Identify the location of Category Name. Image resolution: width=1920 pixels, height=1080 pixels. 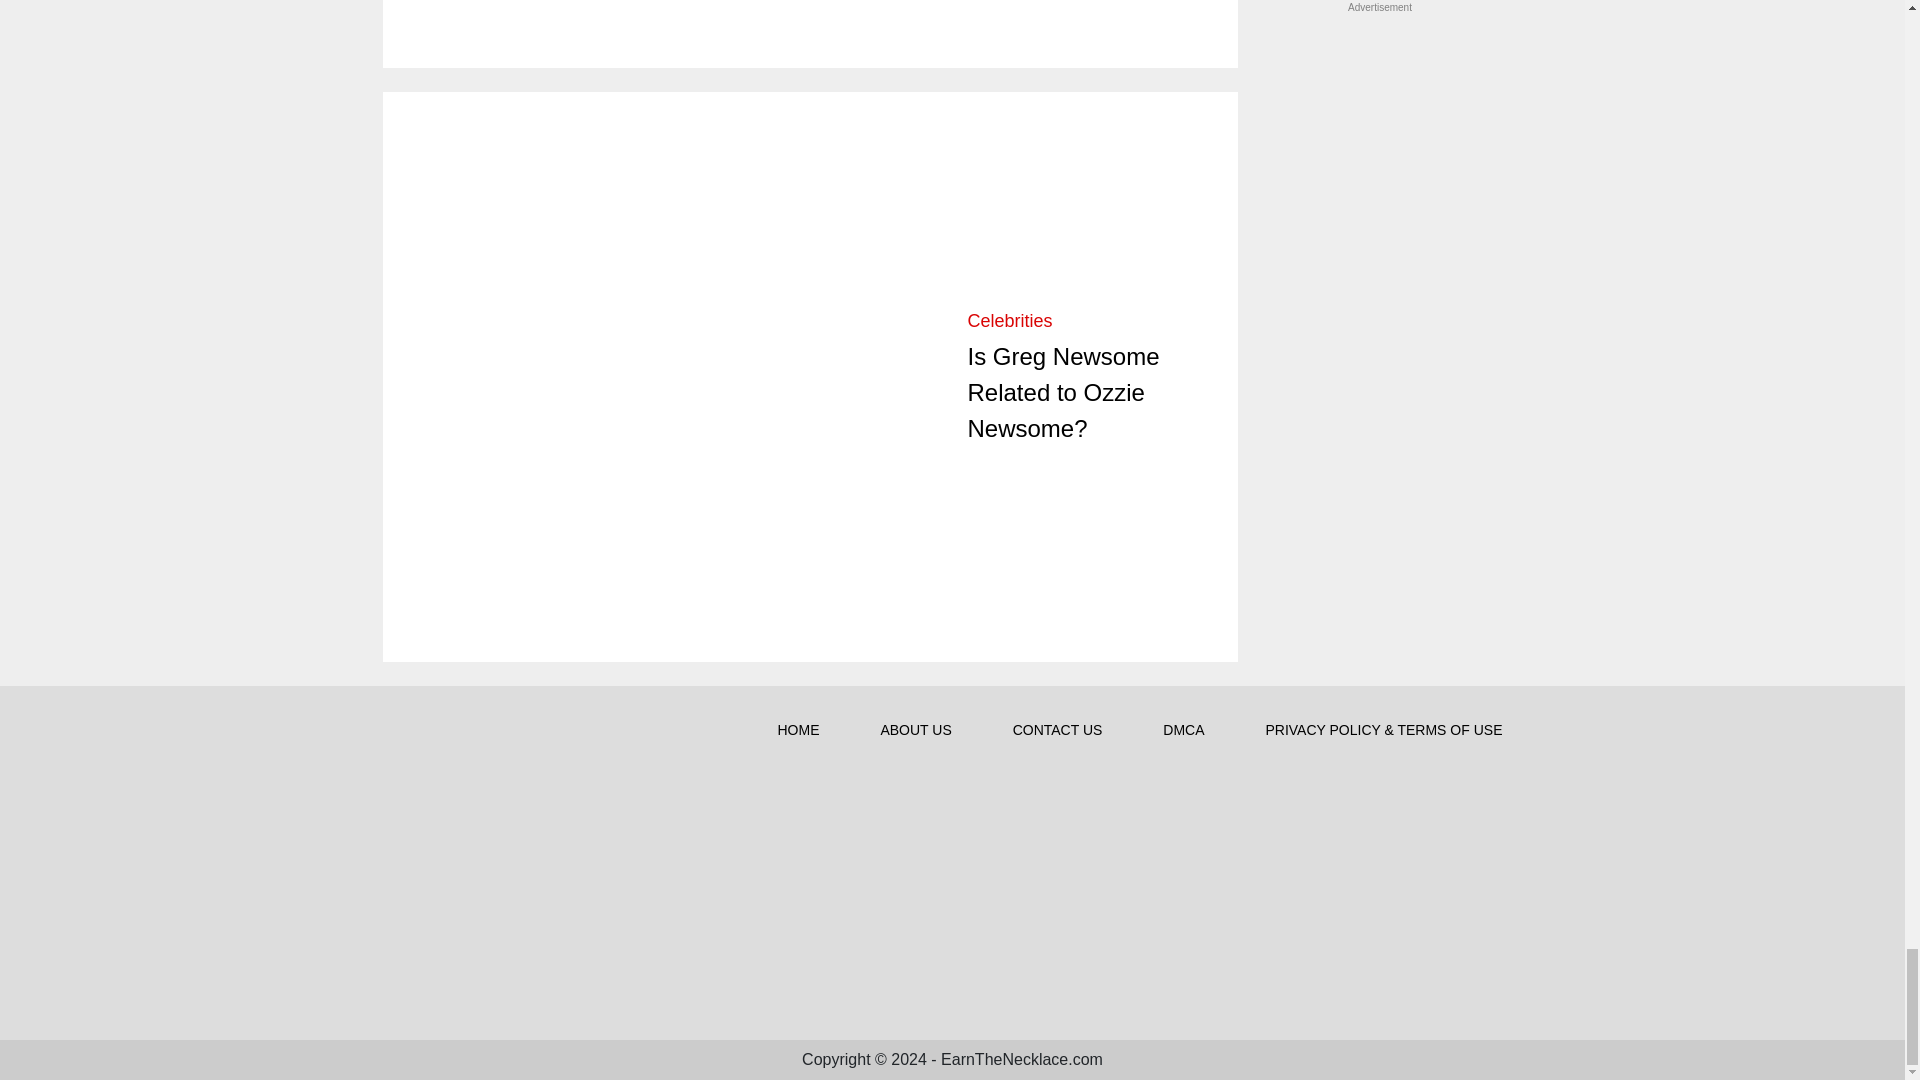
(1010, 320).